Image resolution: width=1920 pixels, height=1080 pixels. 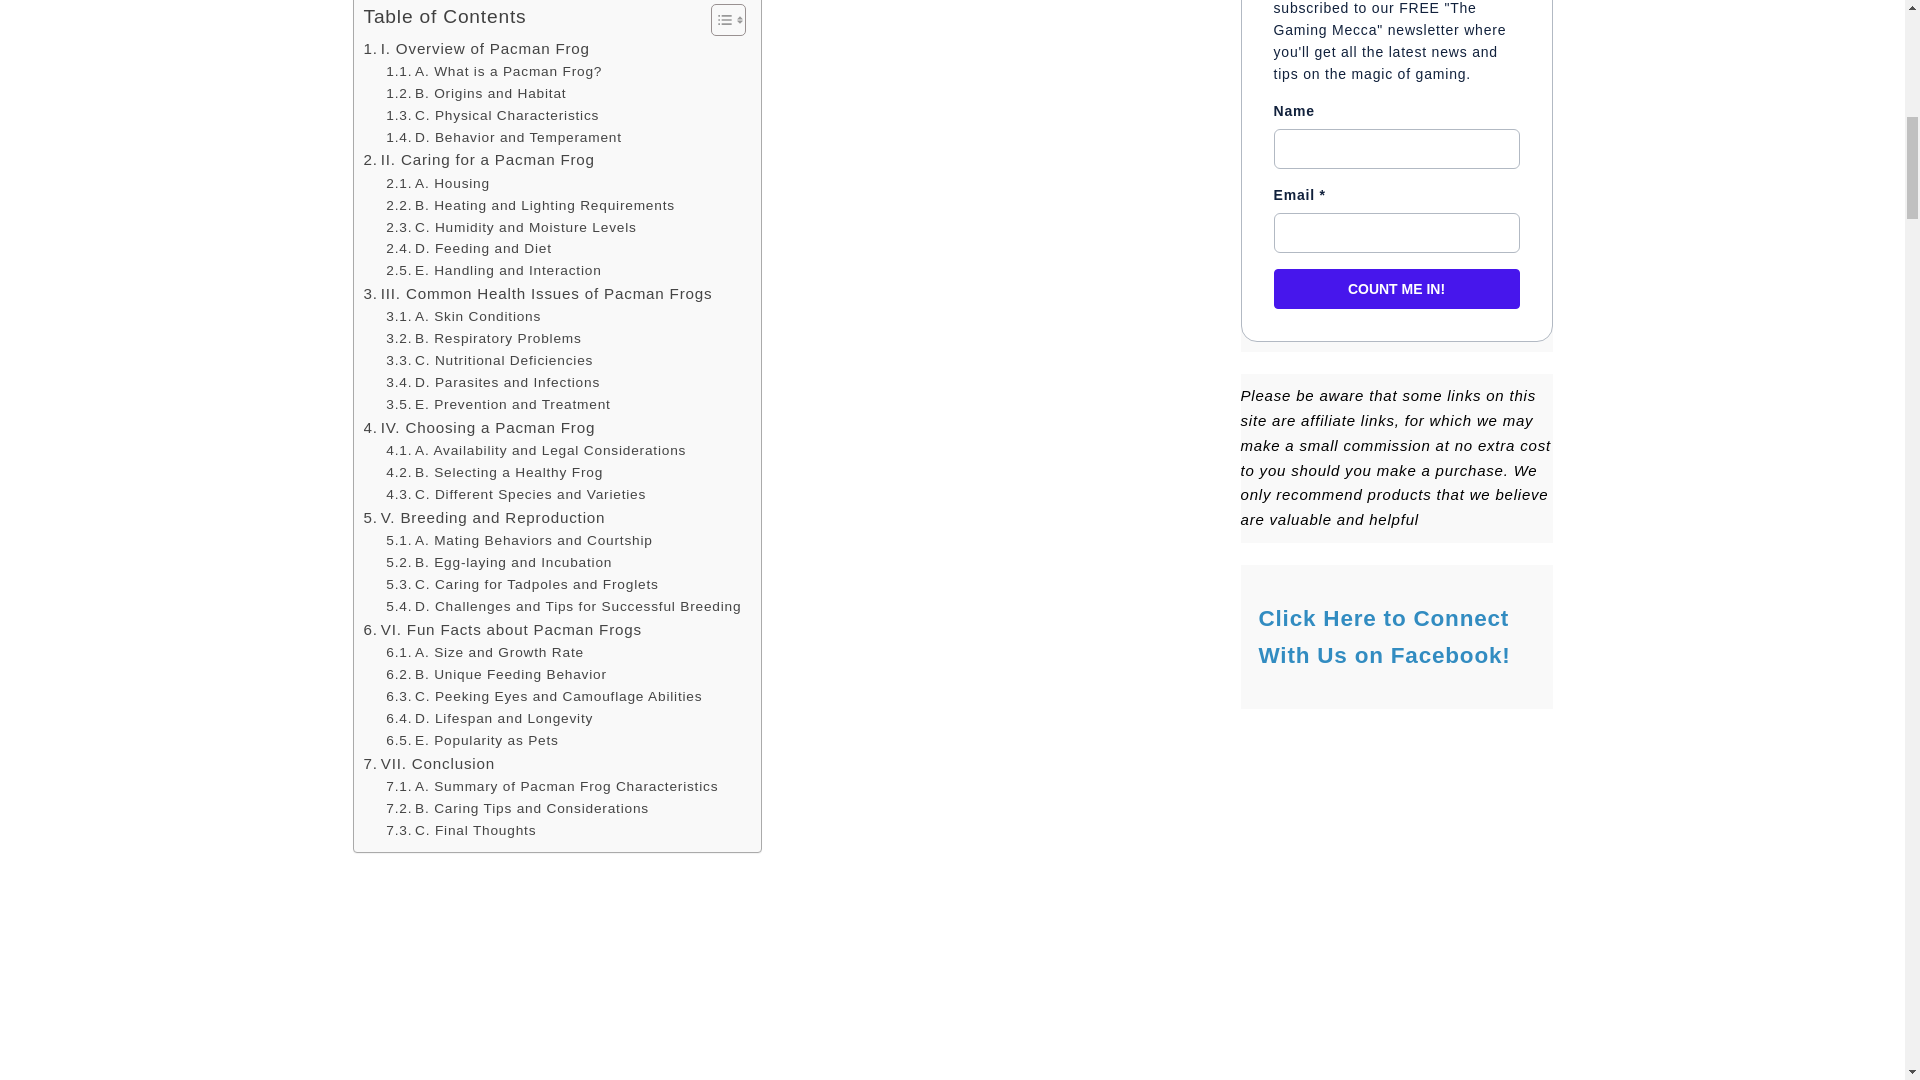 I want to click on D. Behavior and Temperament, so click(x=504, y=138).